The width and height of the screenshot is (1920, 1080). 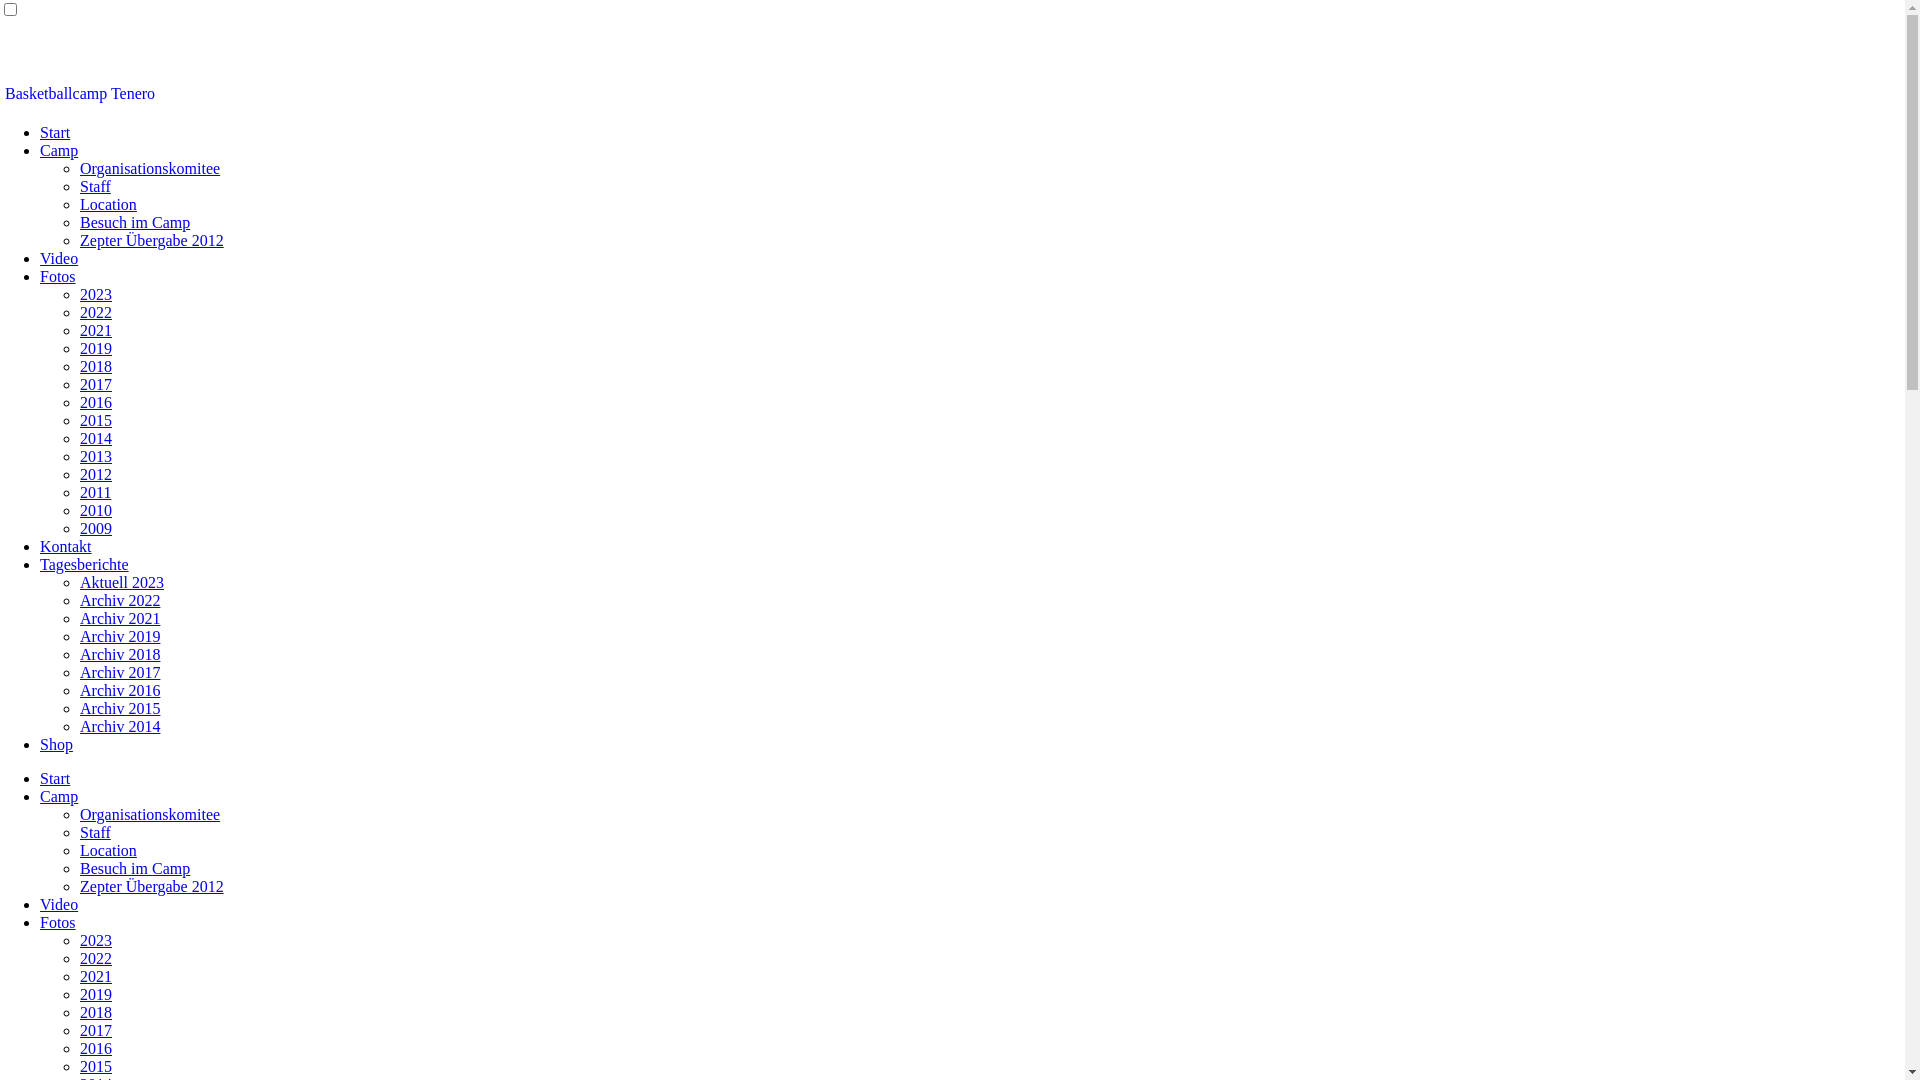 I want to click on Staff, so click(x=96, y=832).